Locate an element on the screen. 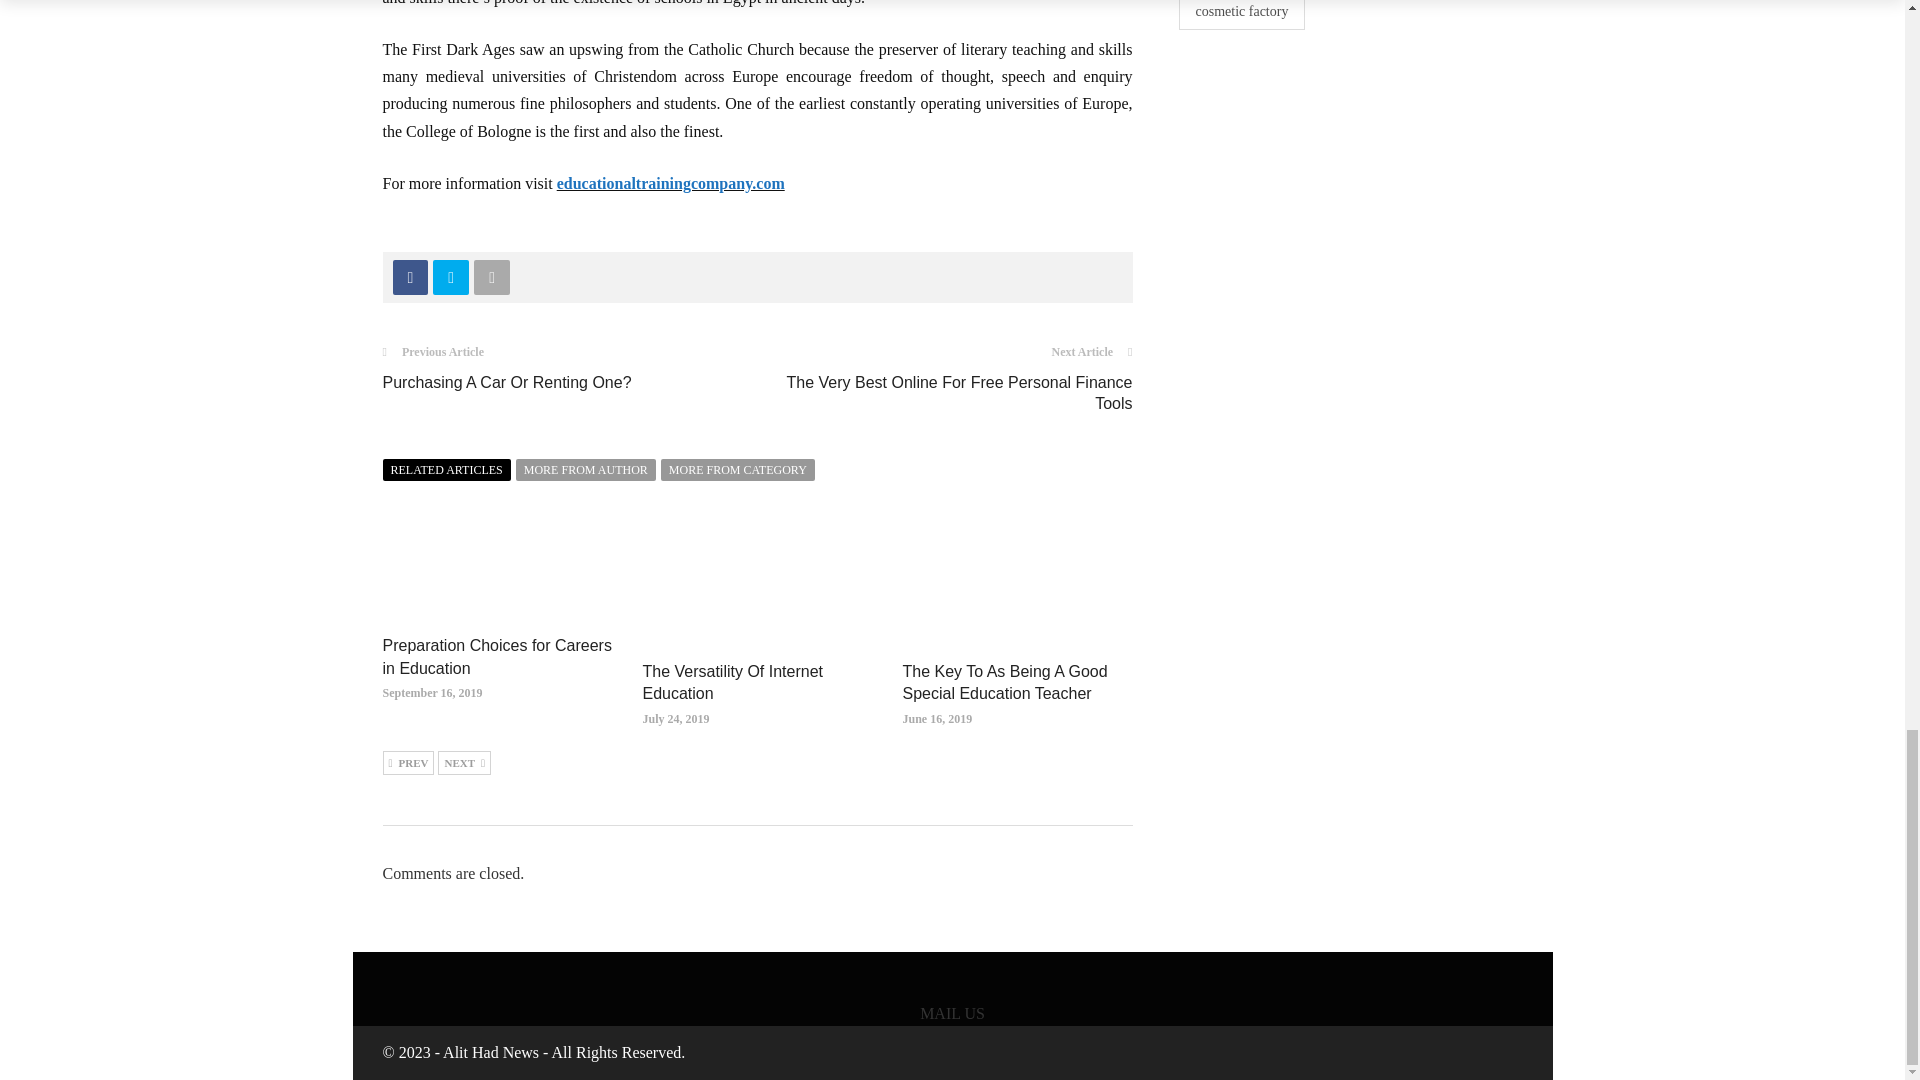  Next is located at coordinates (464, 762).